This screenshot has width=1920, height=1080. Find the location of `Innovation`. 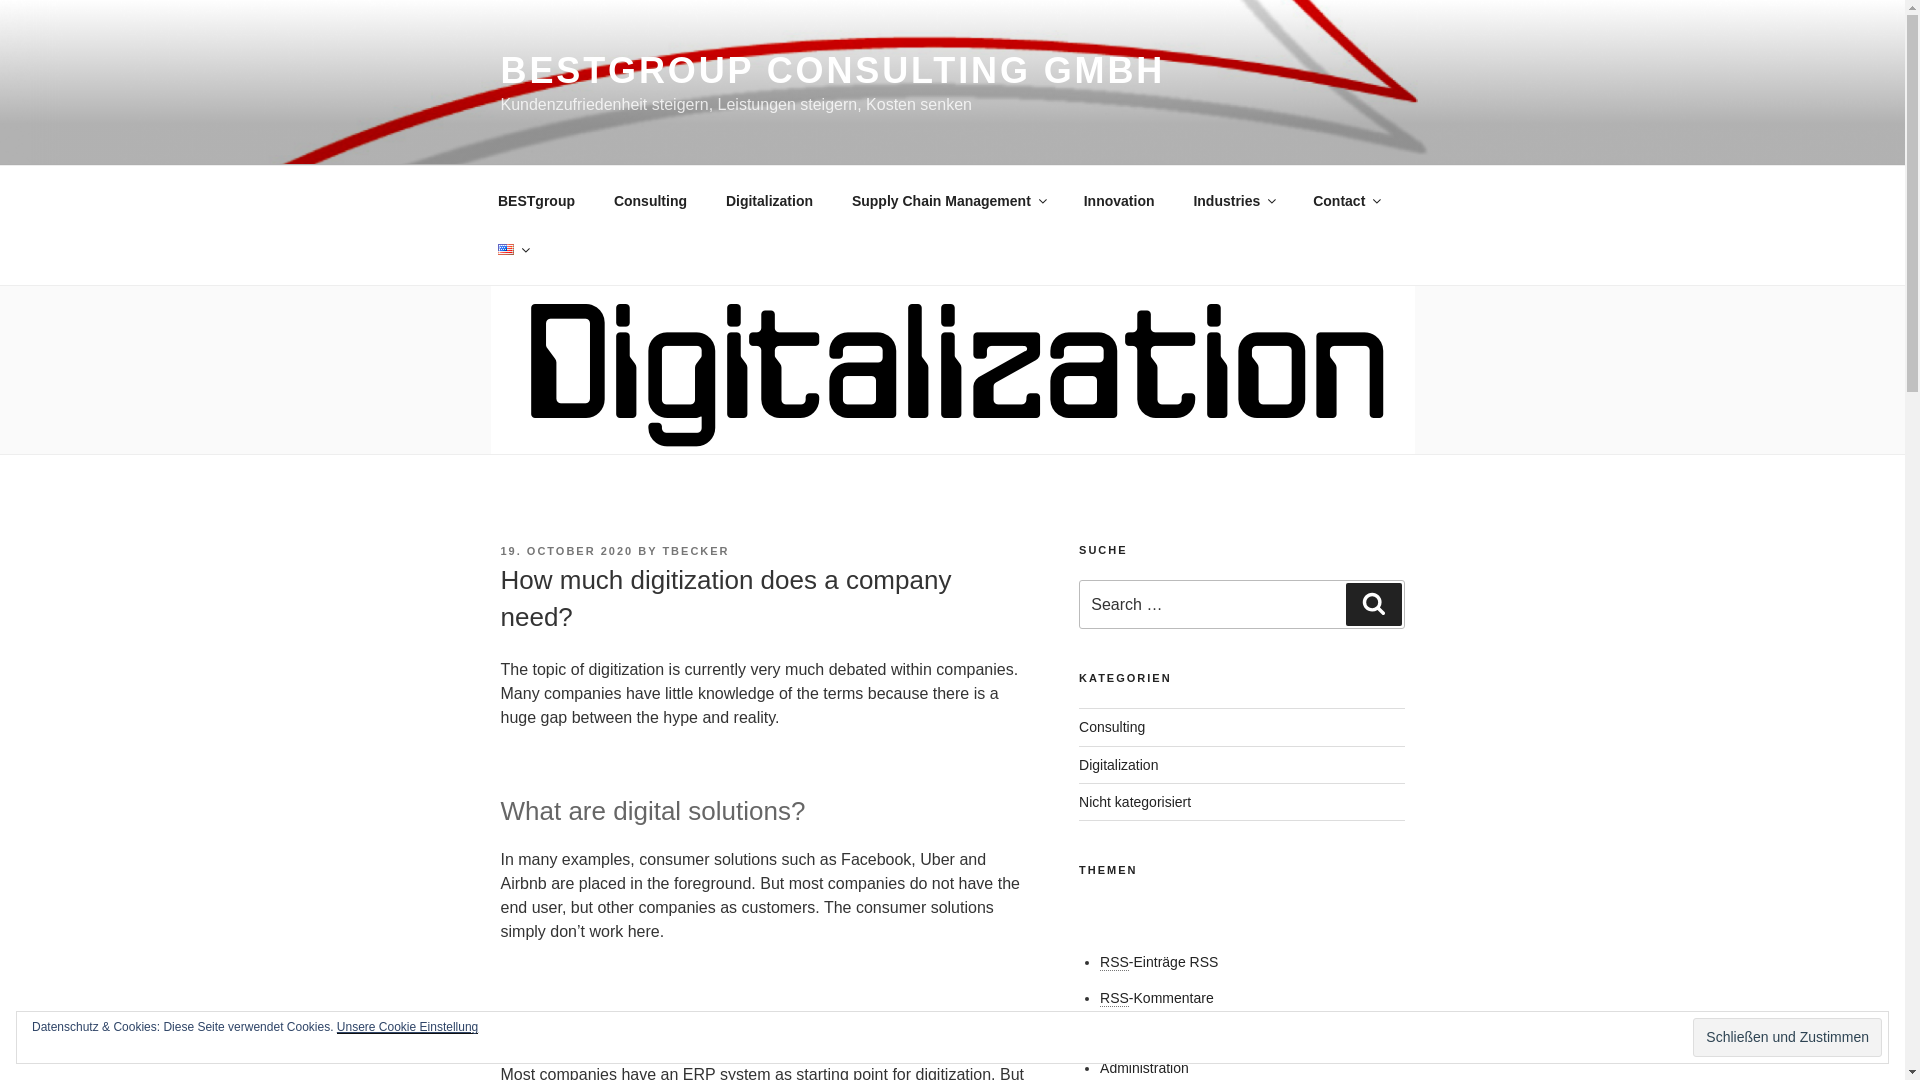

Innovation is located at coordinates (1118, 200).